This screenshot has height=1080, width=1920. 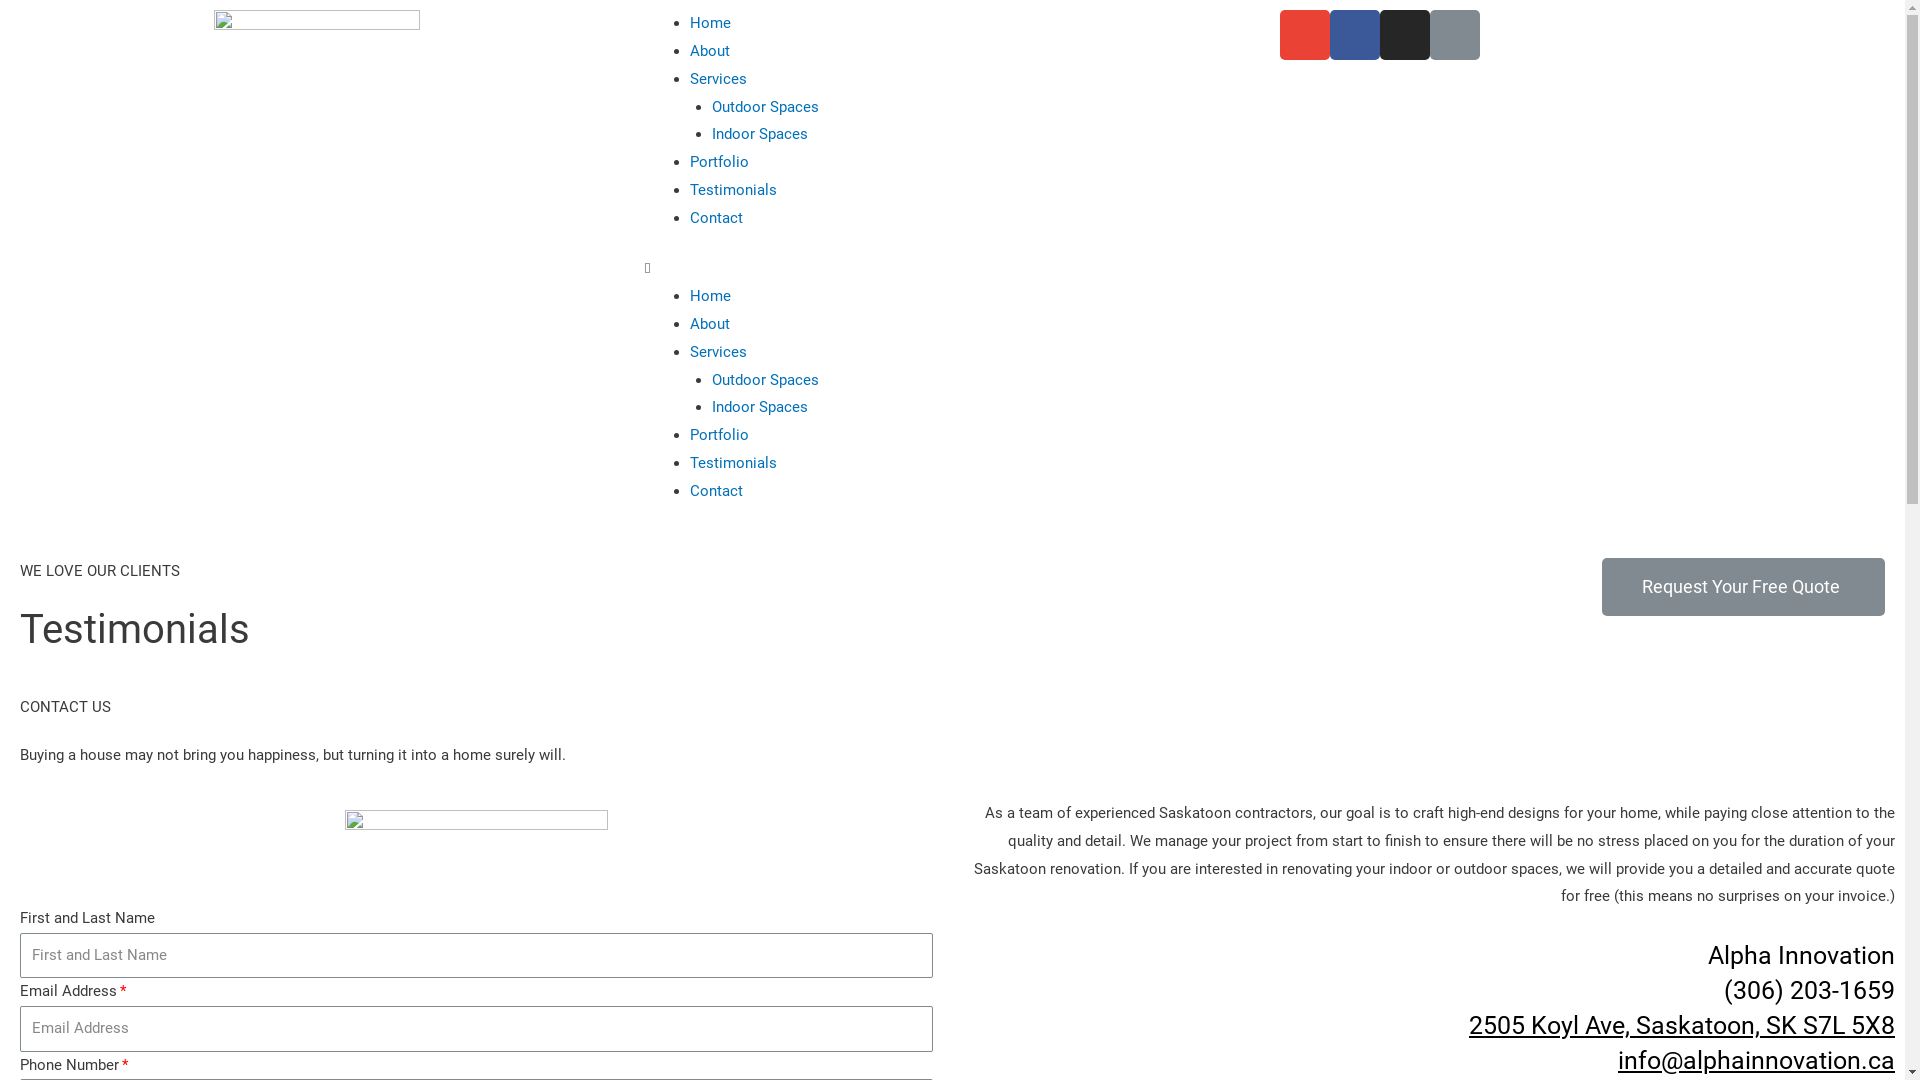 What do you see at coordinates (720, 162) in the screenshot?
I see `Portfolio` at bounding box center [720, 162].